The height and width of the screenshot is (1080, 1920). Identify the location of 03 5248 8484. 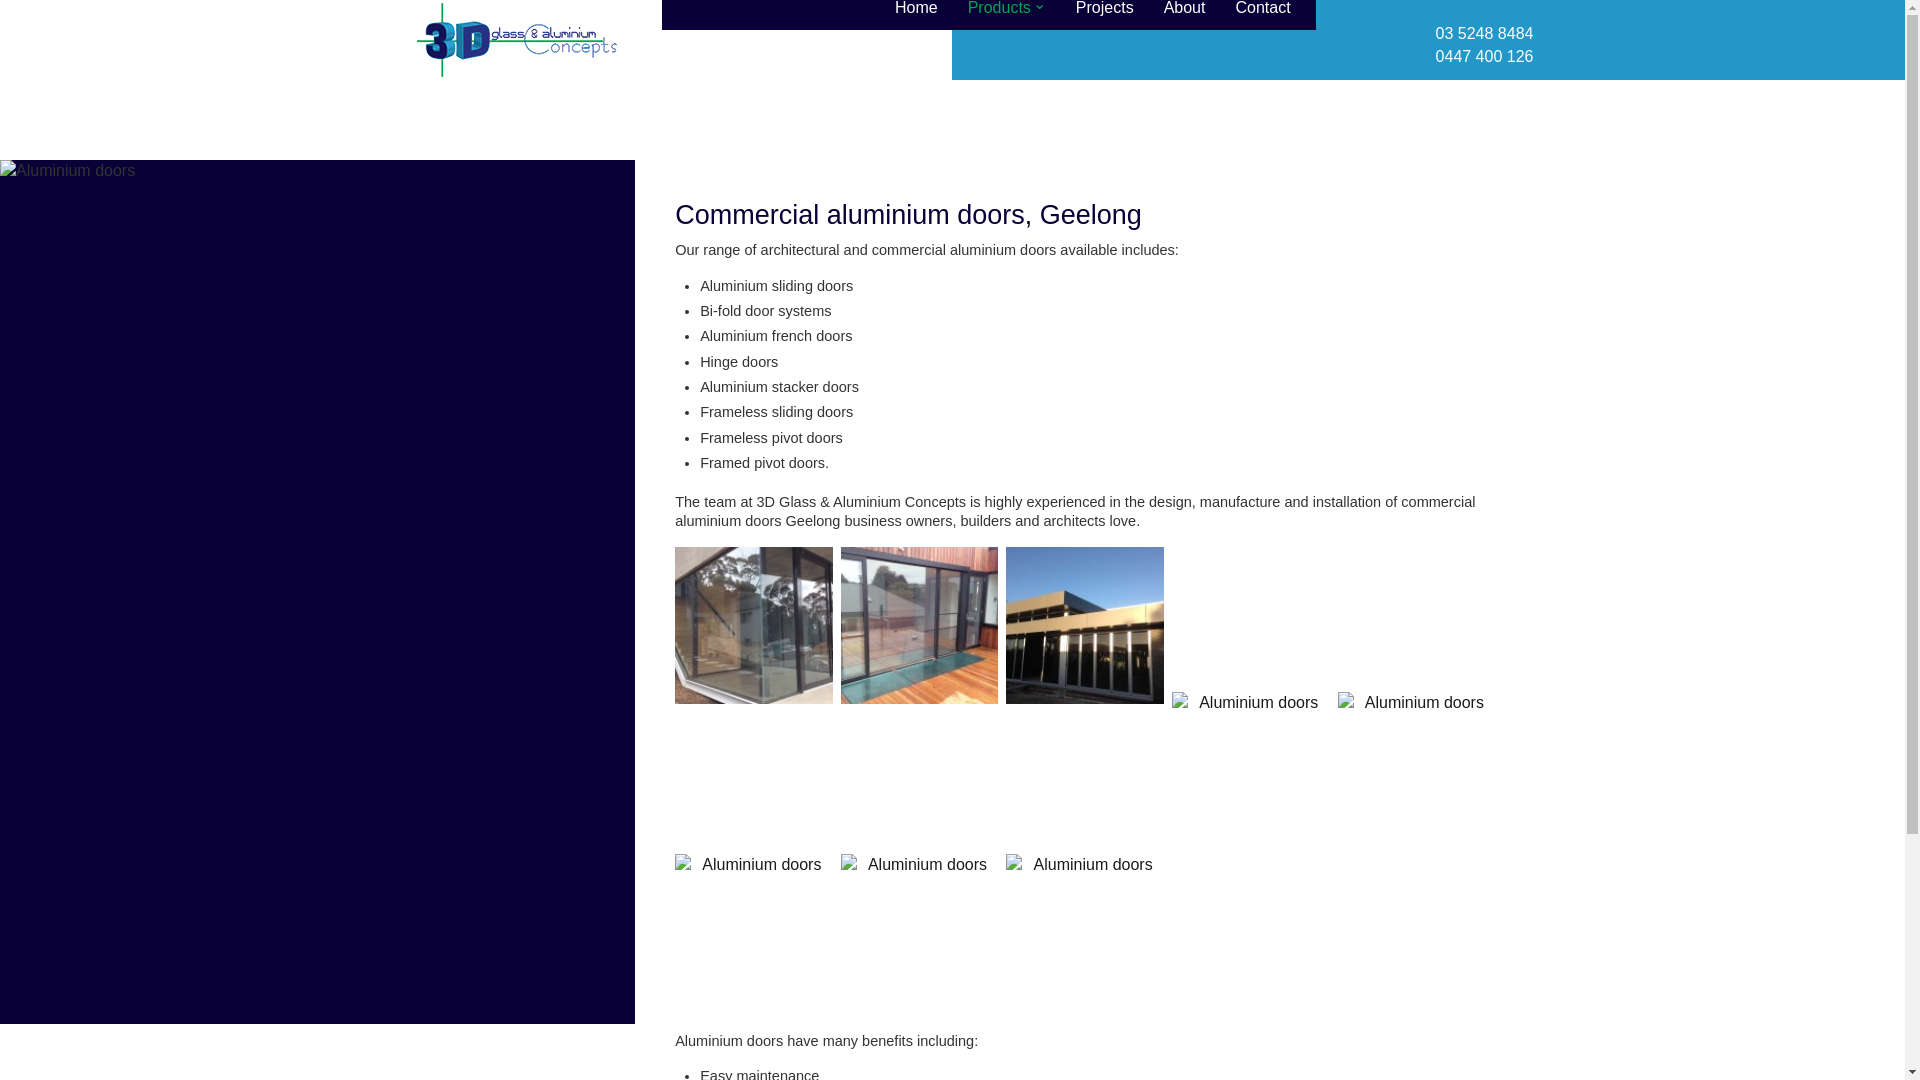
(1485, 33).